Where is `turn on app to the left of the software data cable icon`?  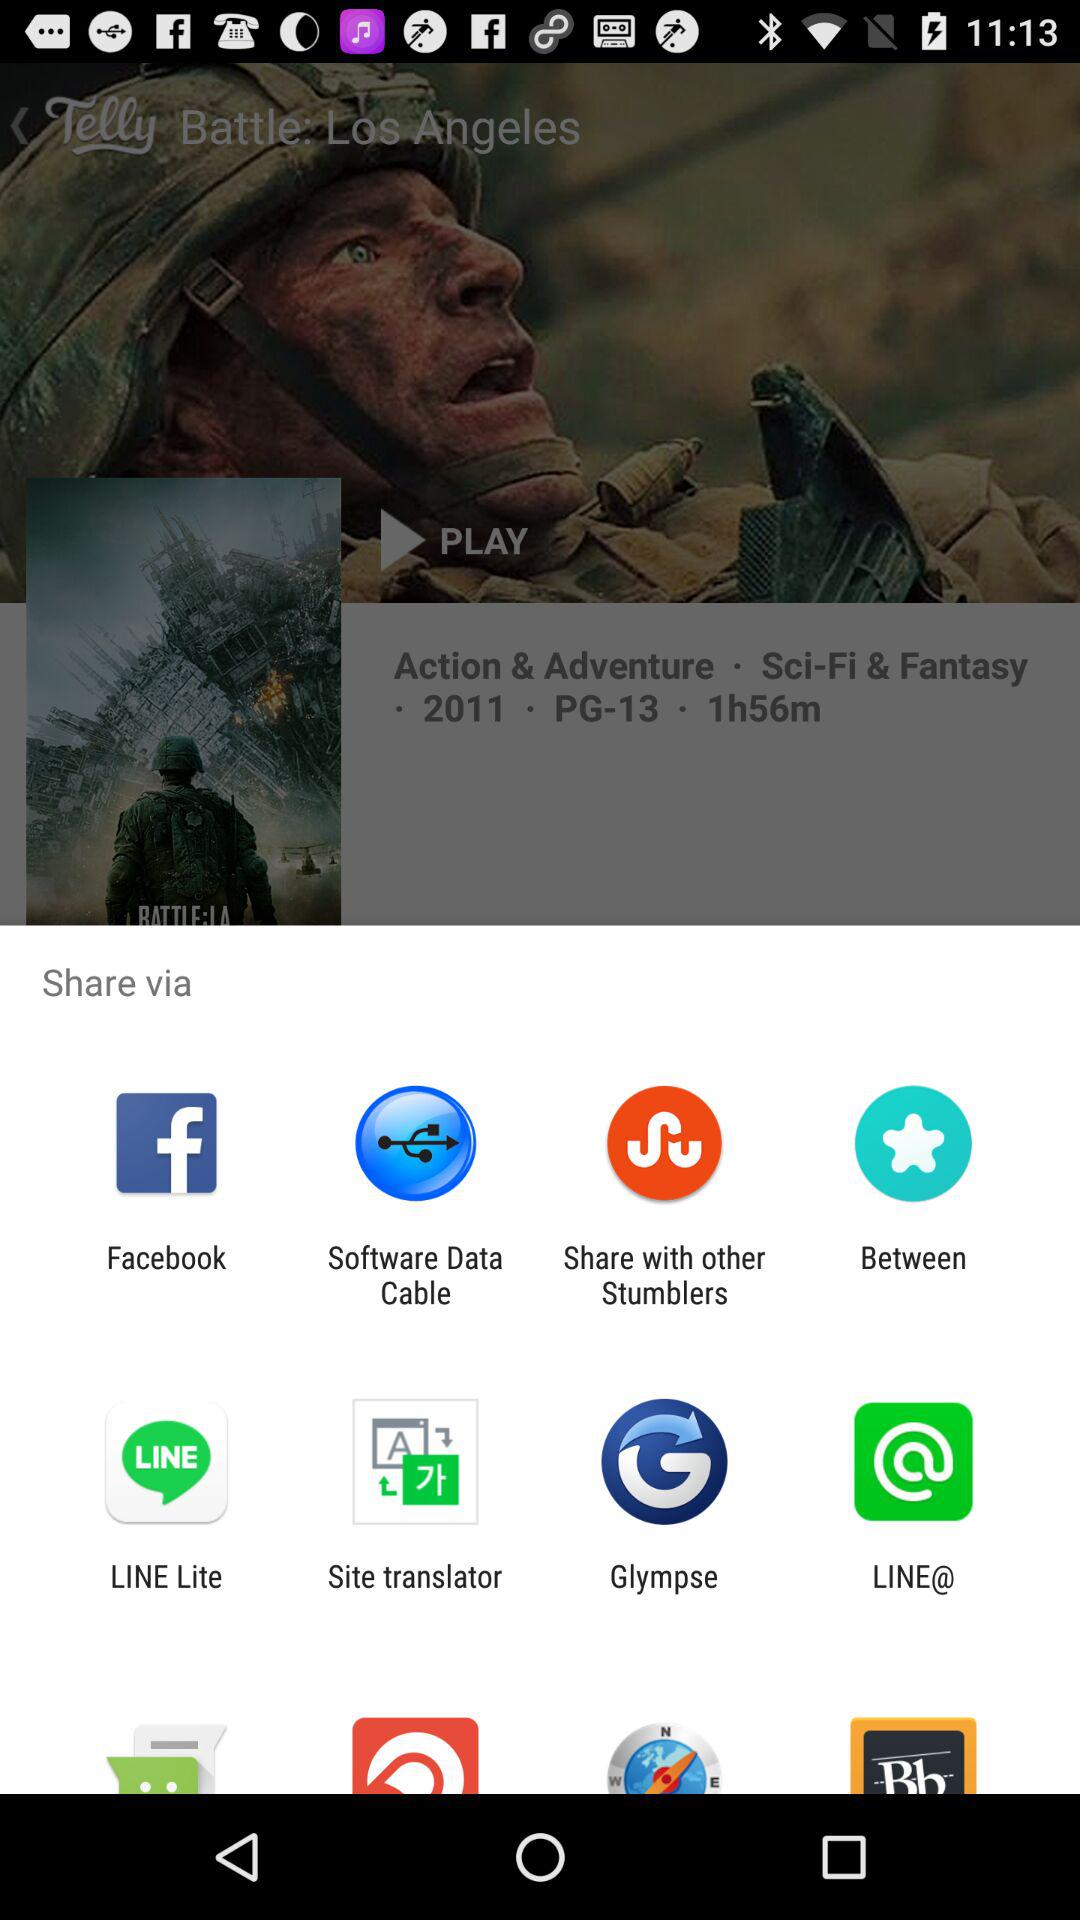 turn on app to the left of the software data cable icon is located at coordinates (166, 1274).